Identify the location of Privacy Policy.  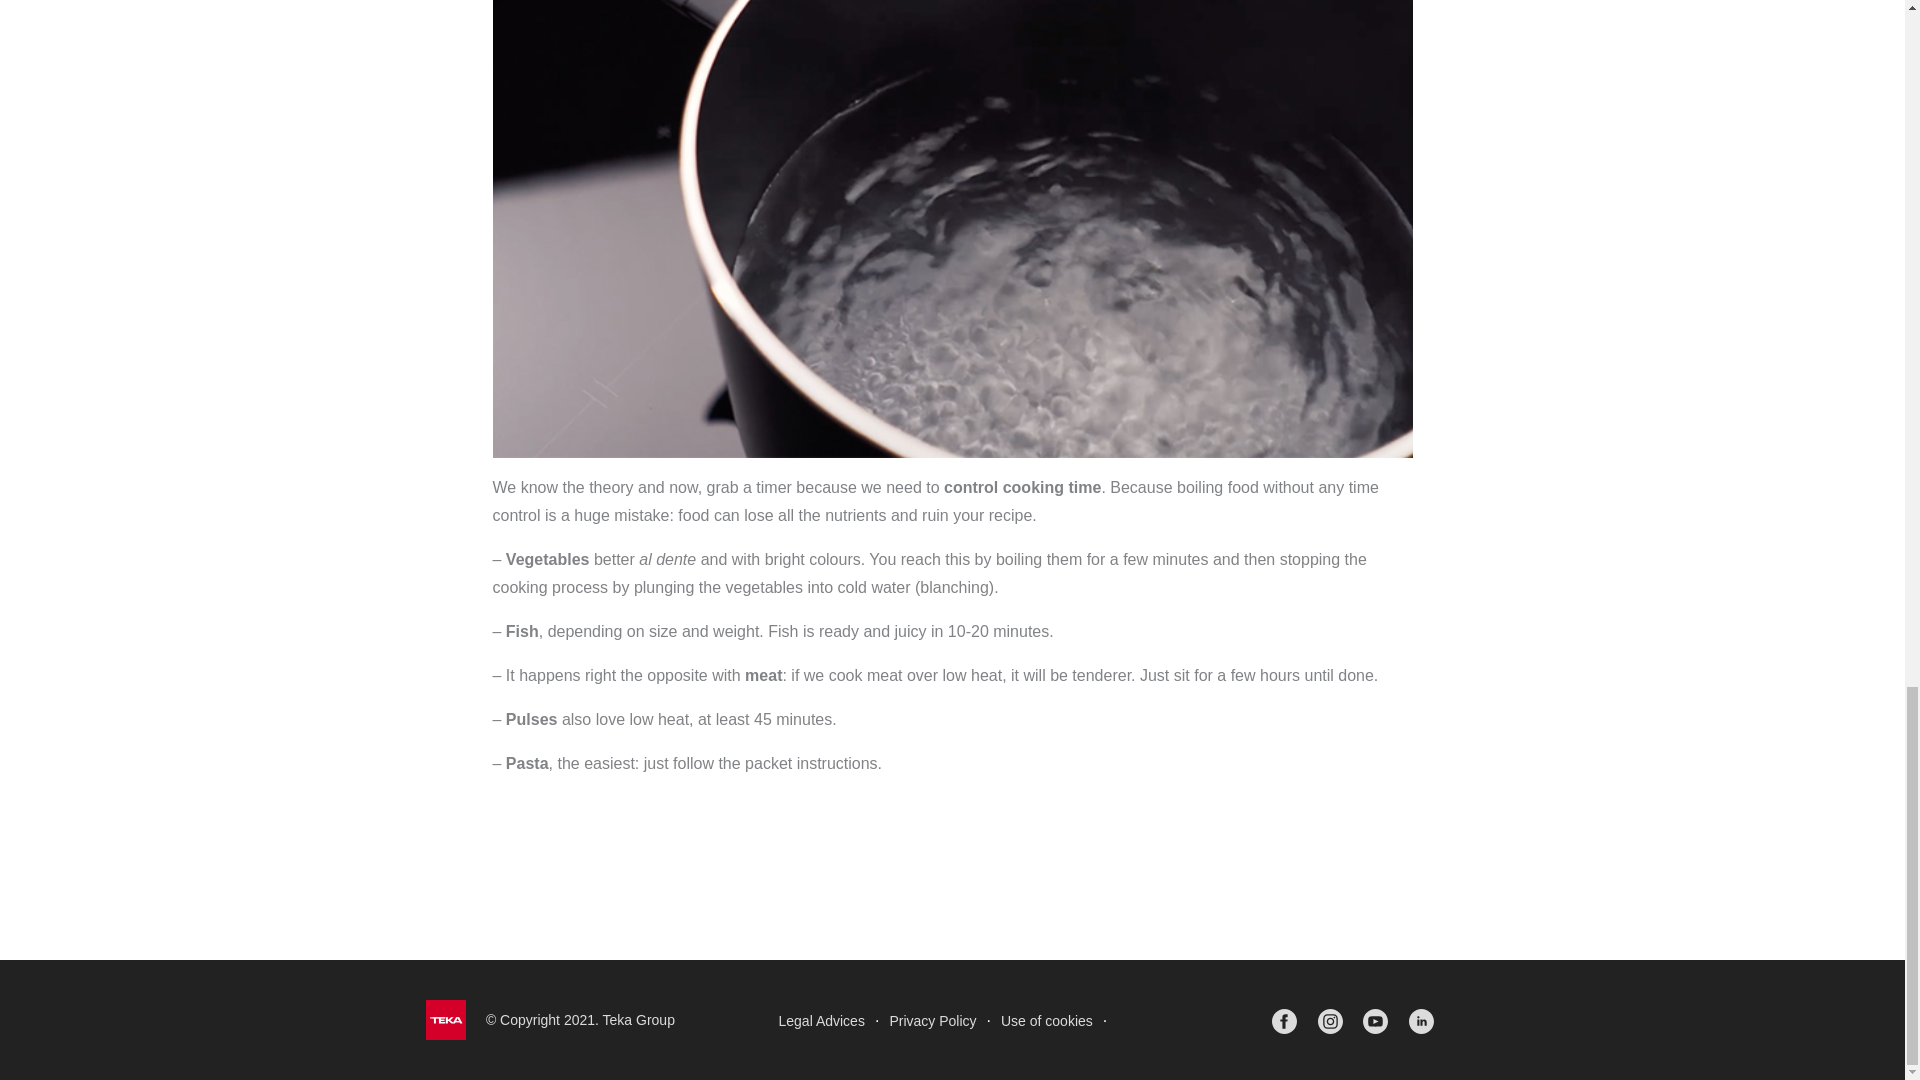
(932, 1021).